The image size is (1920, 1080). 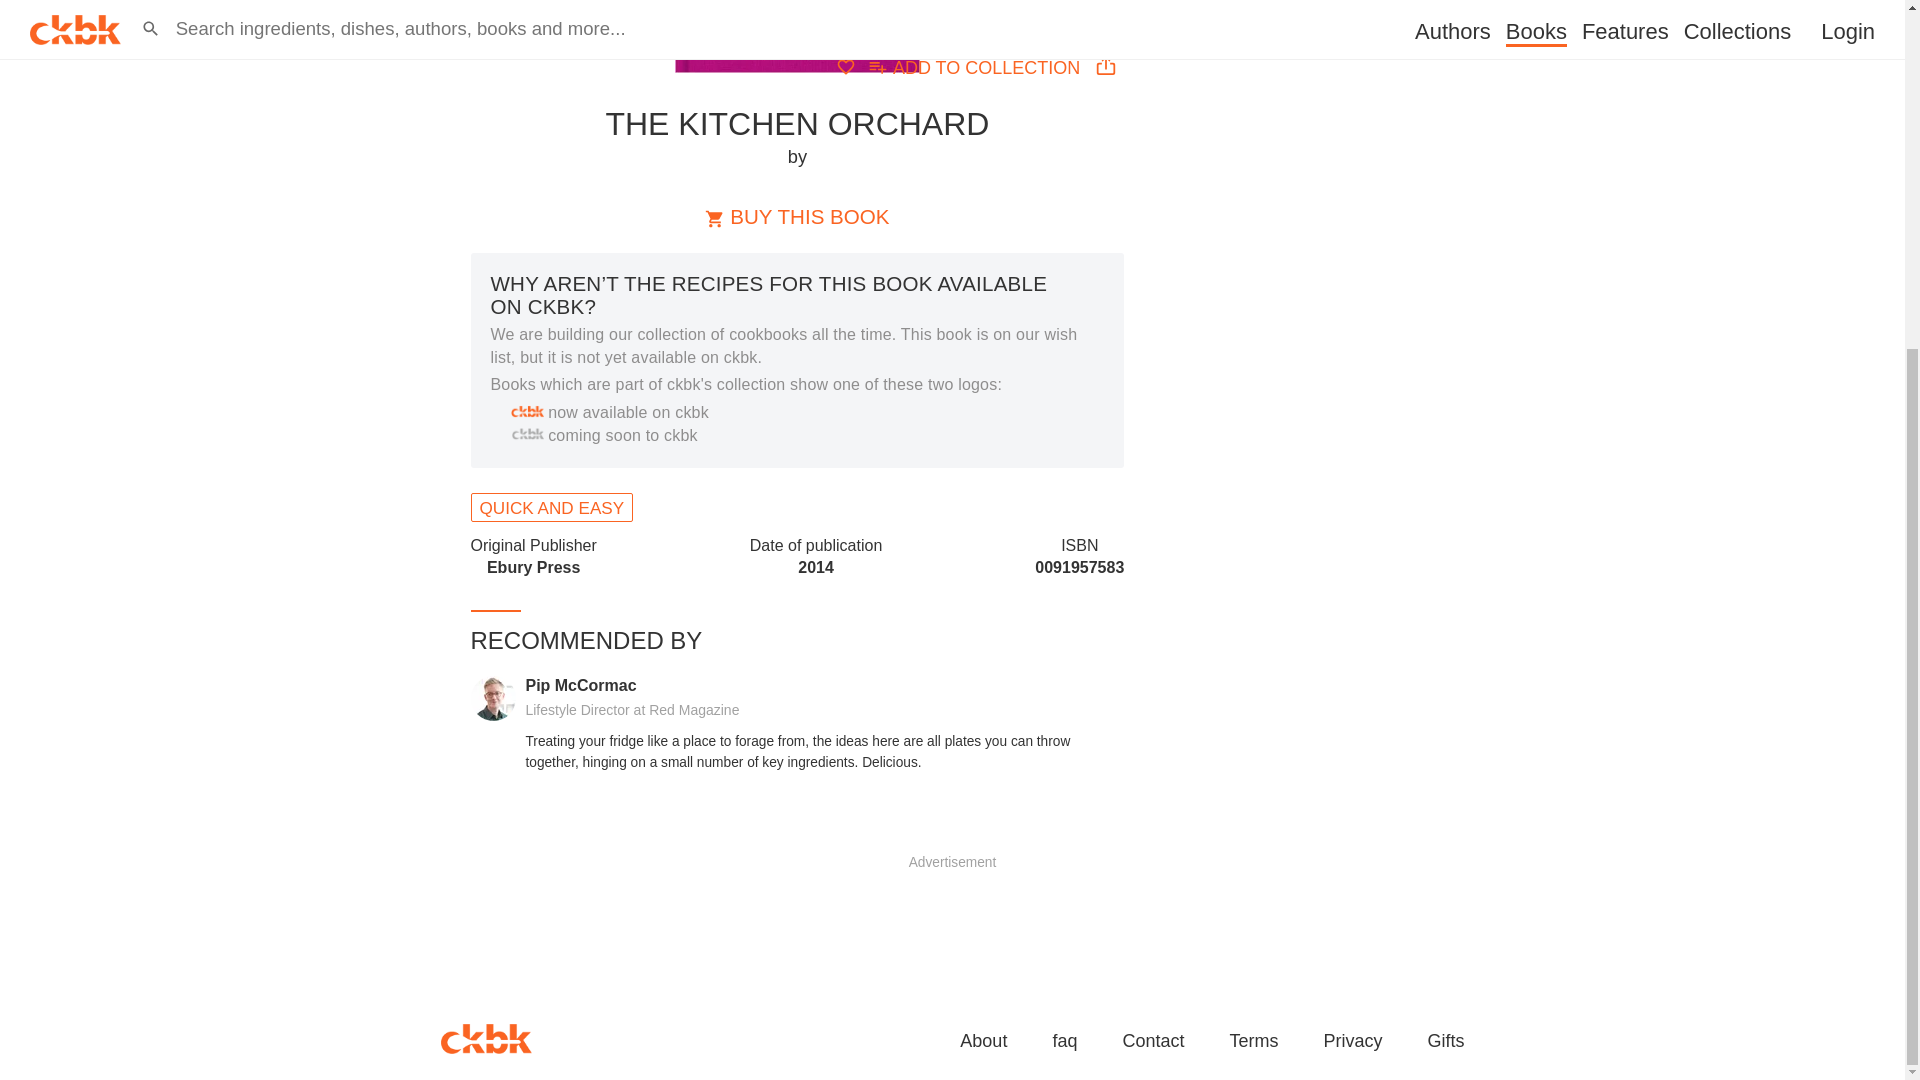 What do you see at coordinates (796, 216) in the screenshot?
I see `Buy this book` at bounding box center [796, 216].